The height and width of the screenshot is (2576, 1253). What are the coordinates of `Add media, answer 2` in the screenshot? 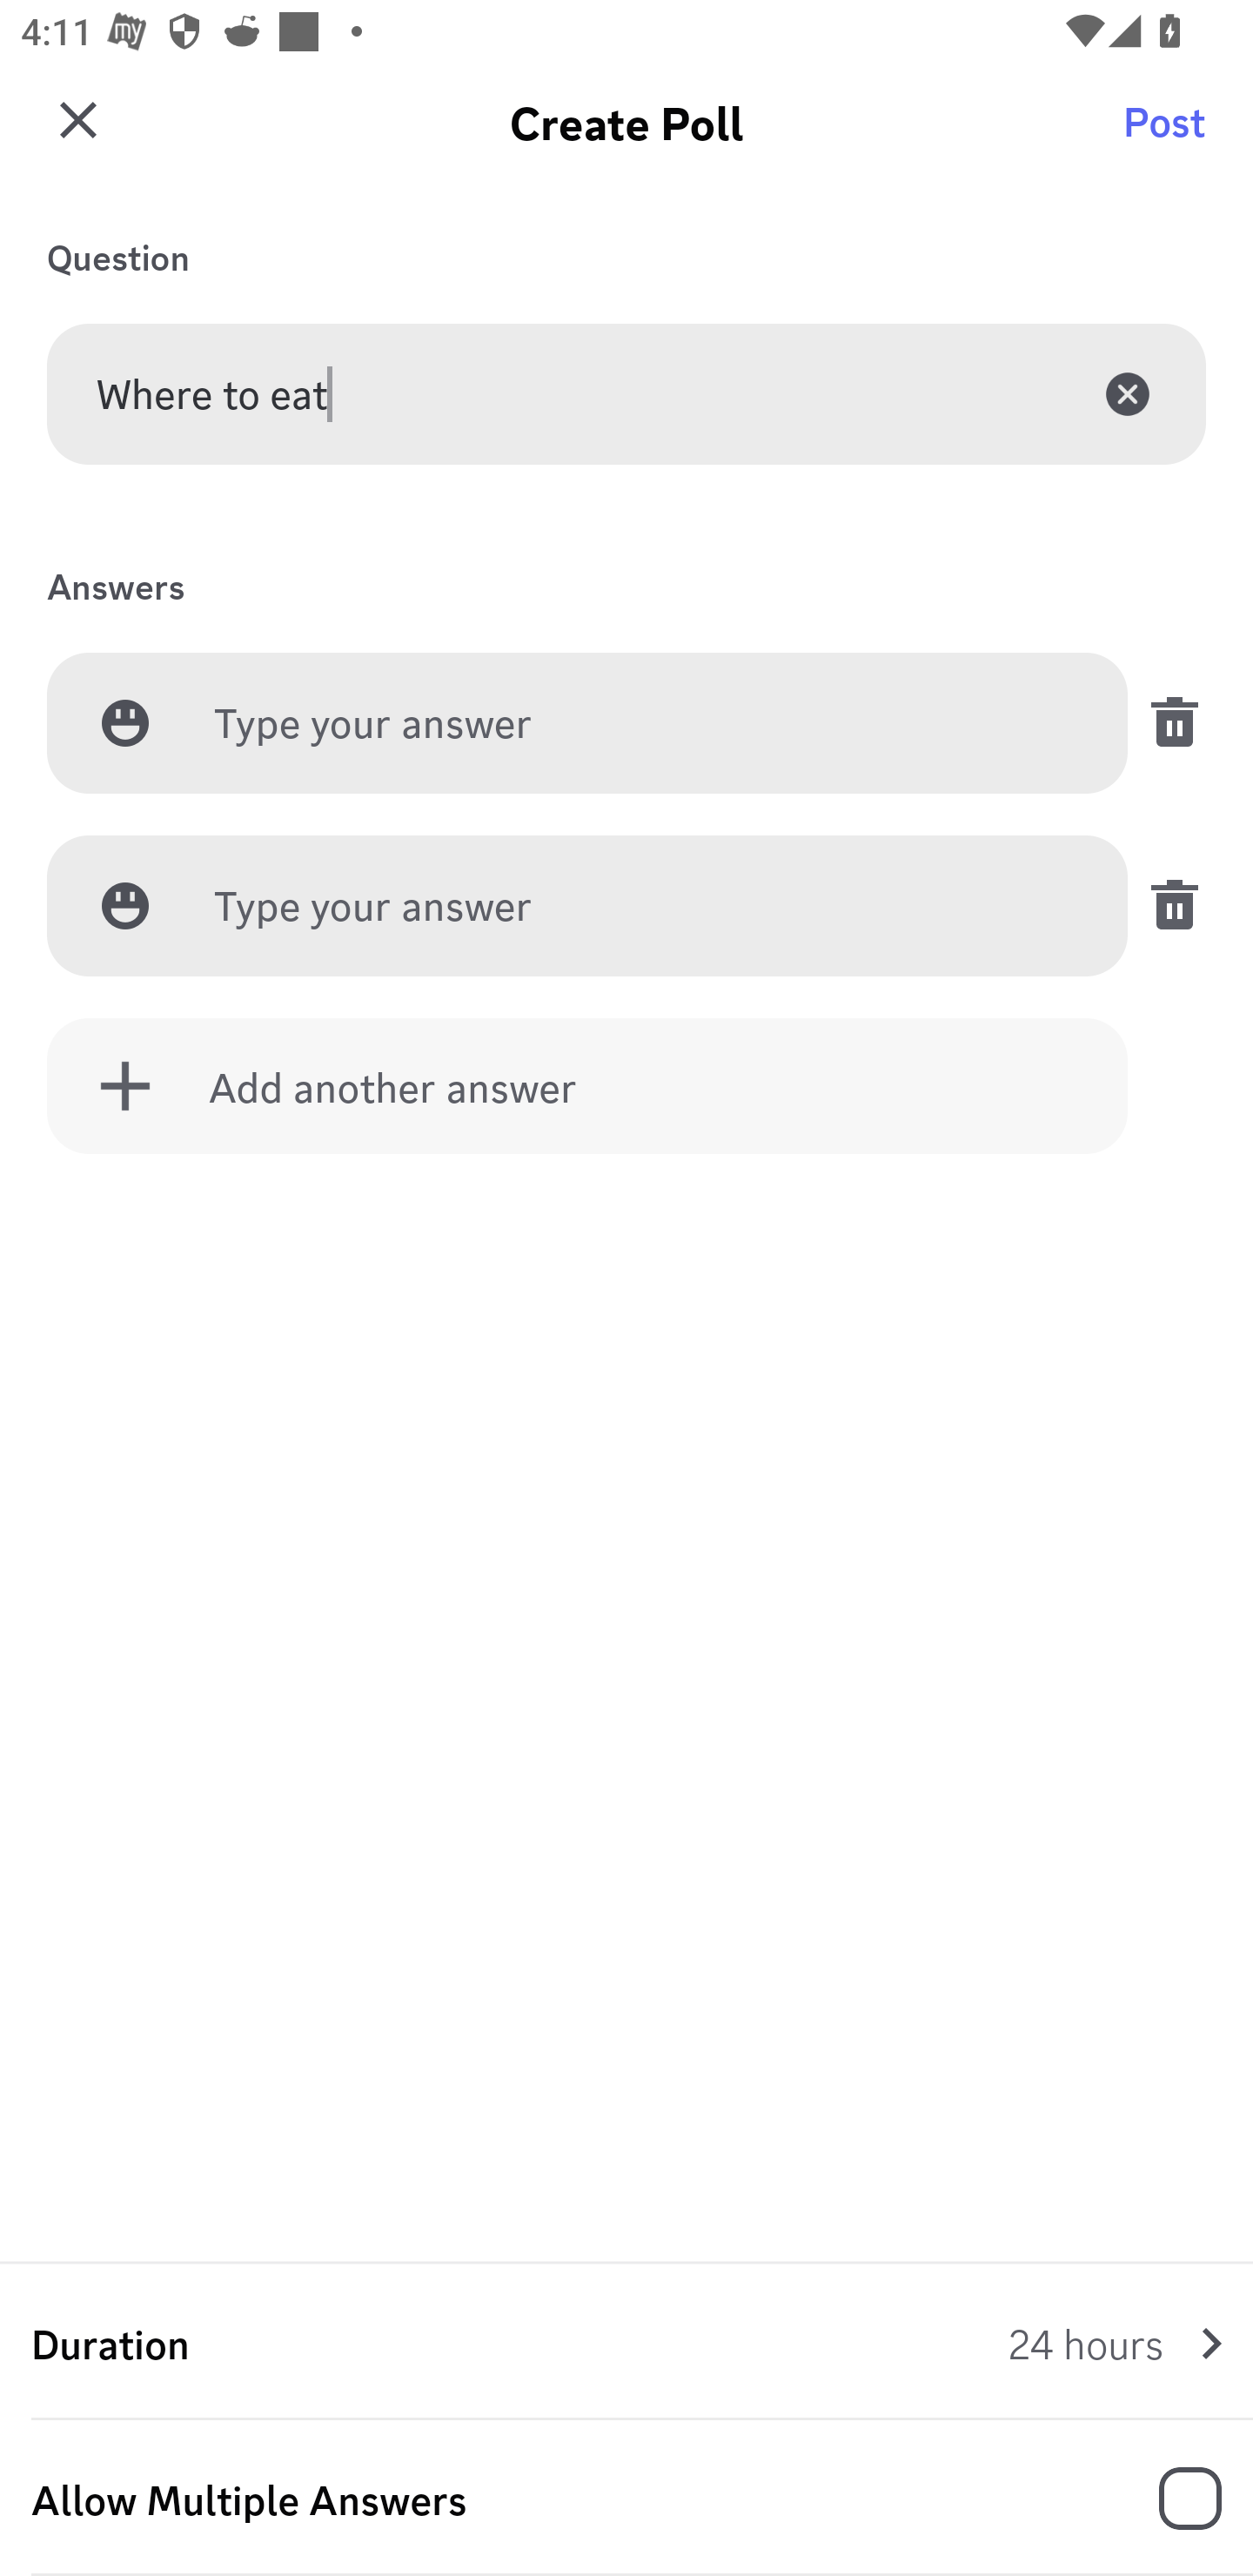 It's located at (125, 905).